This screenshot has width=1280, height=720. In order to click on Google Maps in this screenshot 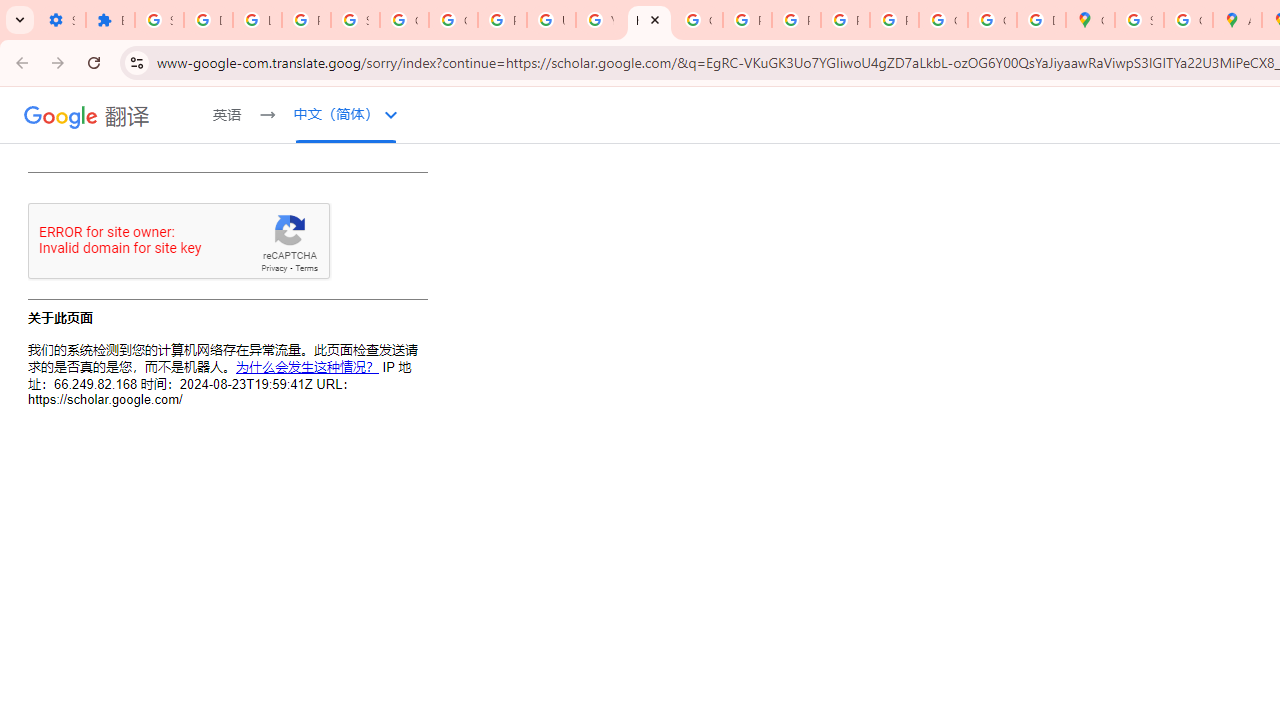, I will do `click(1090, 20)`.